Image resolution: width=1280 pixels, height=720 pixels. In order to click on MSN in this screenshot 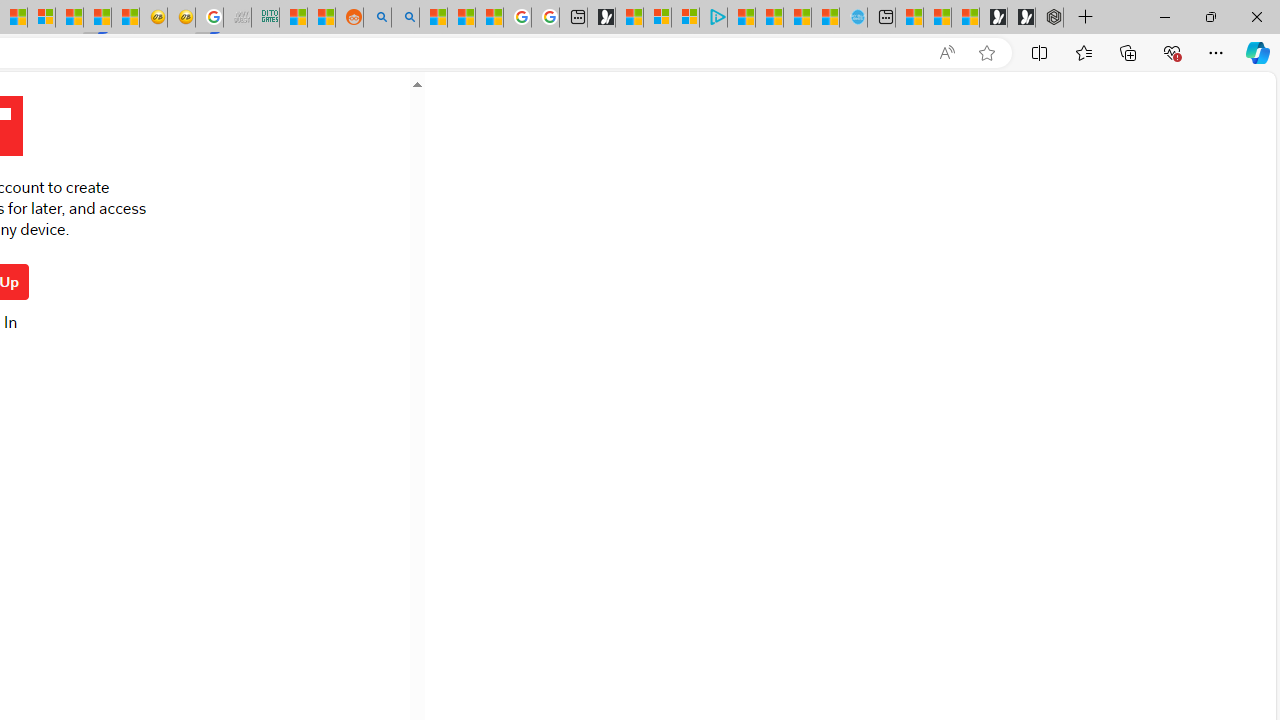, I will do `click(98, 18)`.